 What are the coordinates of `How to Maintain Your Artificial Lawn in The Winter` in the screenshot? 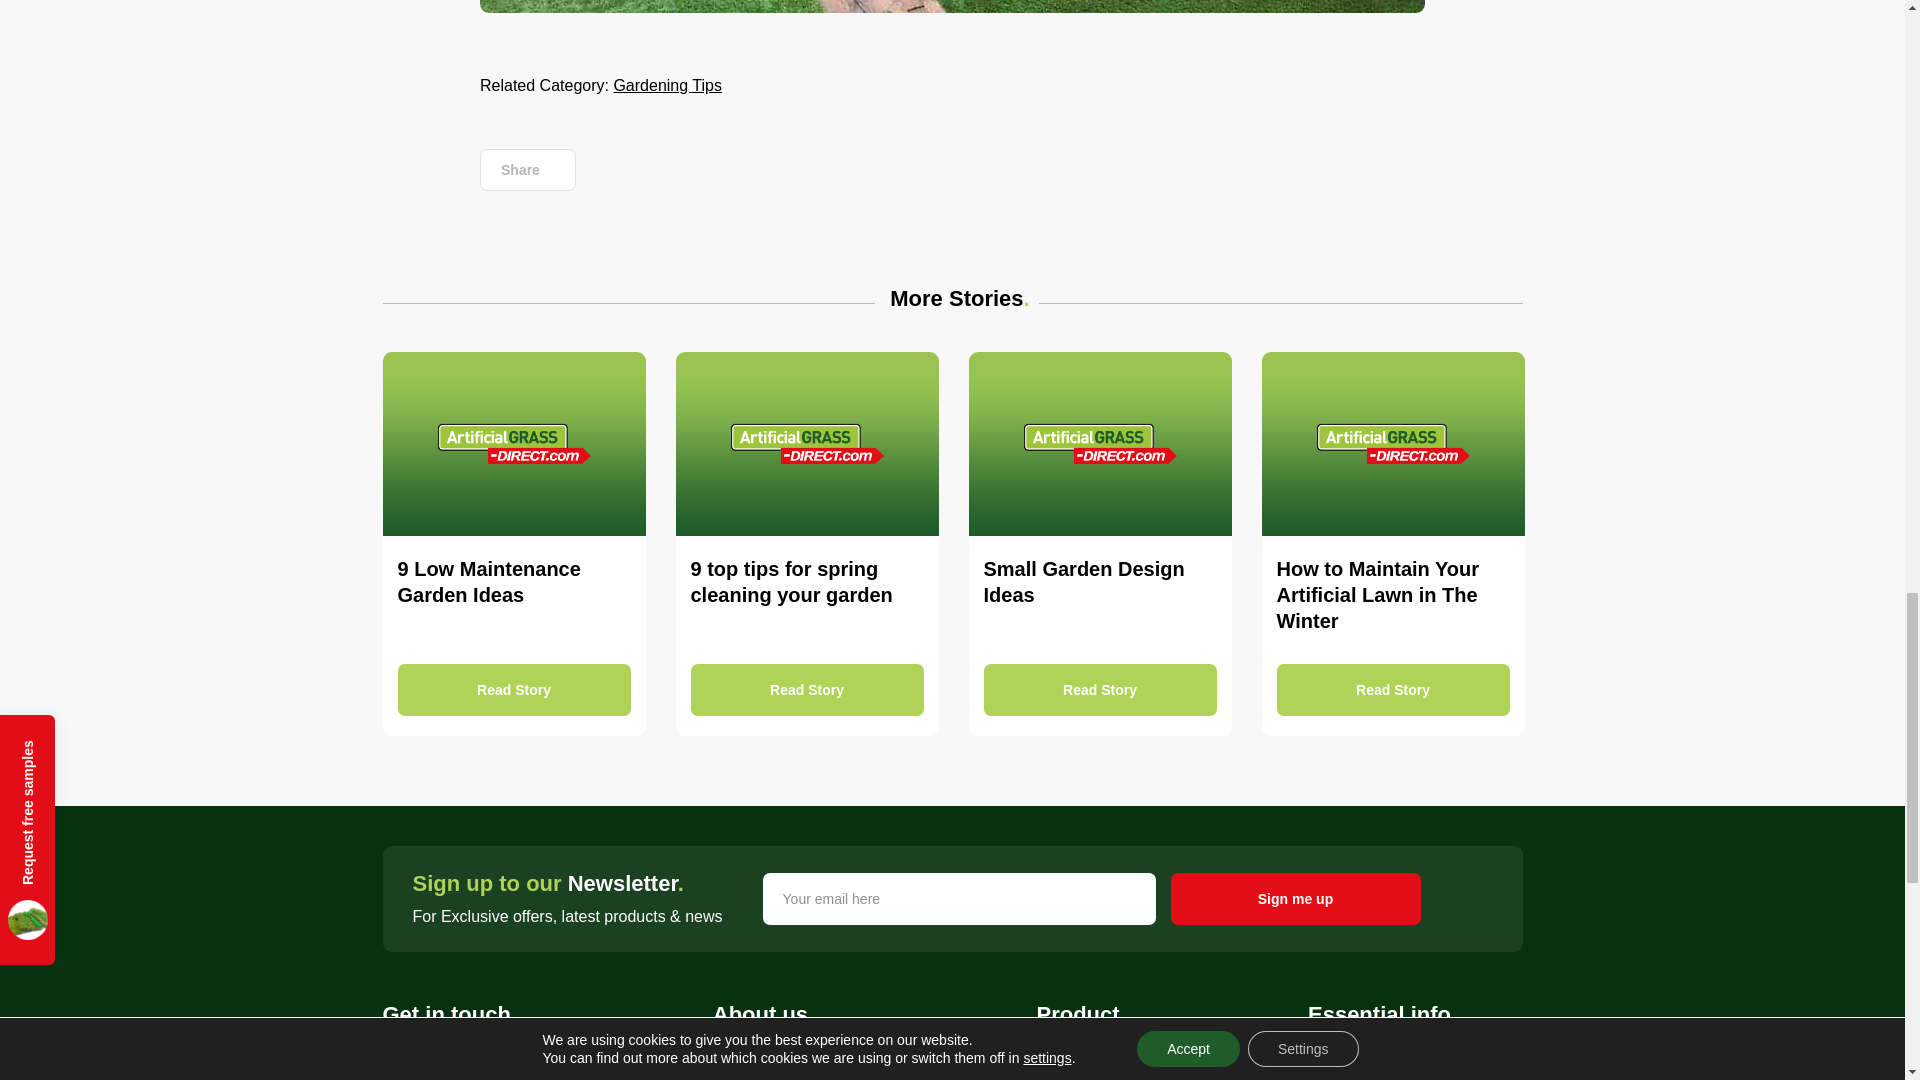 It's located at (1392, 544).